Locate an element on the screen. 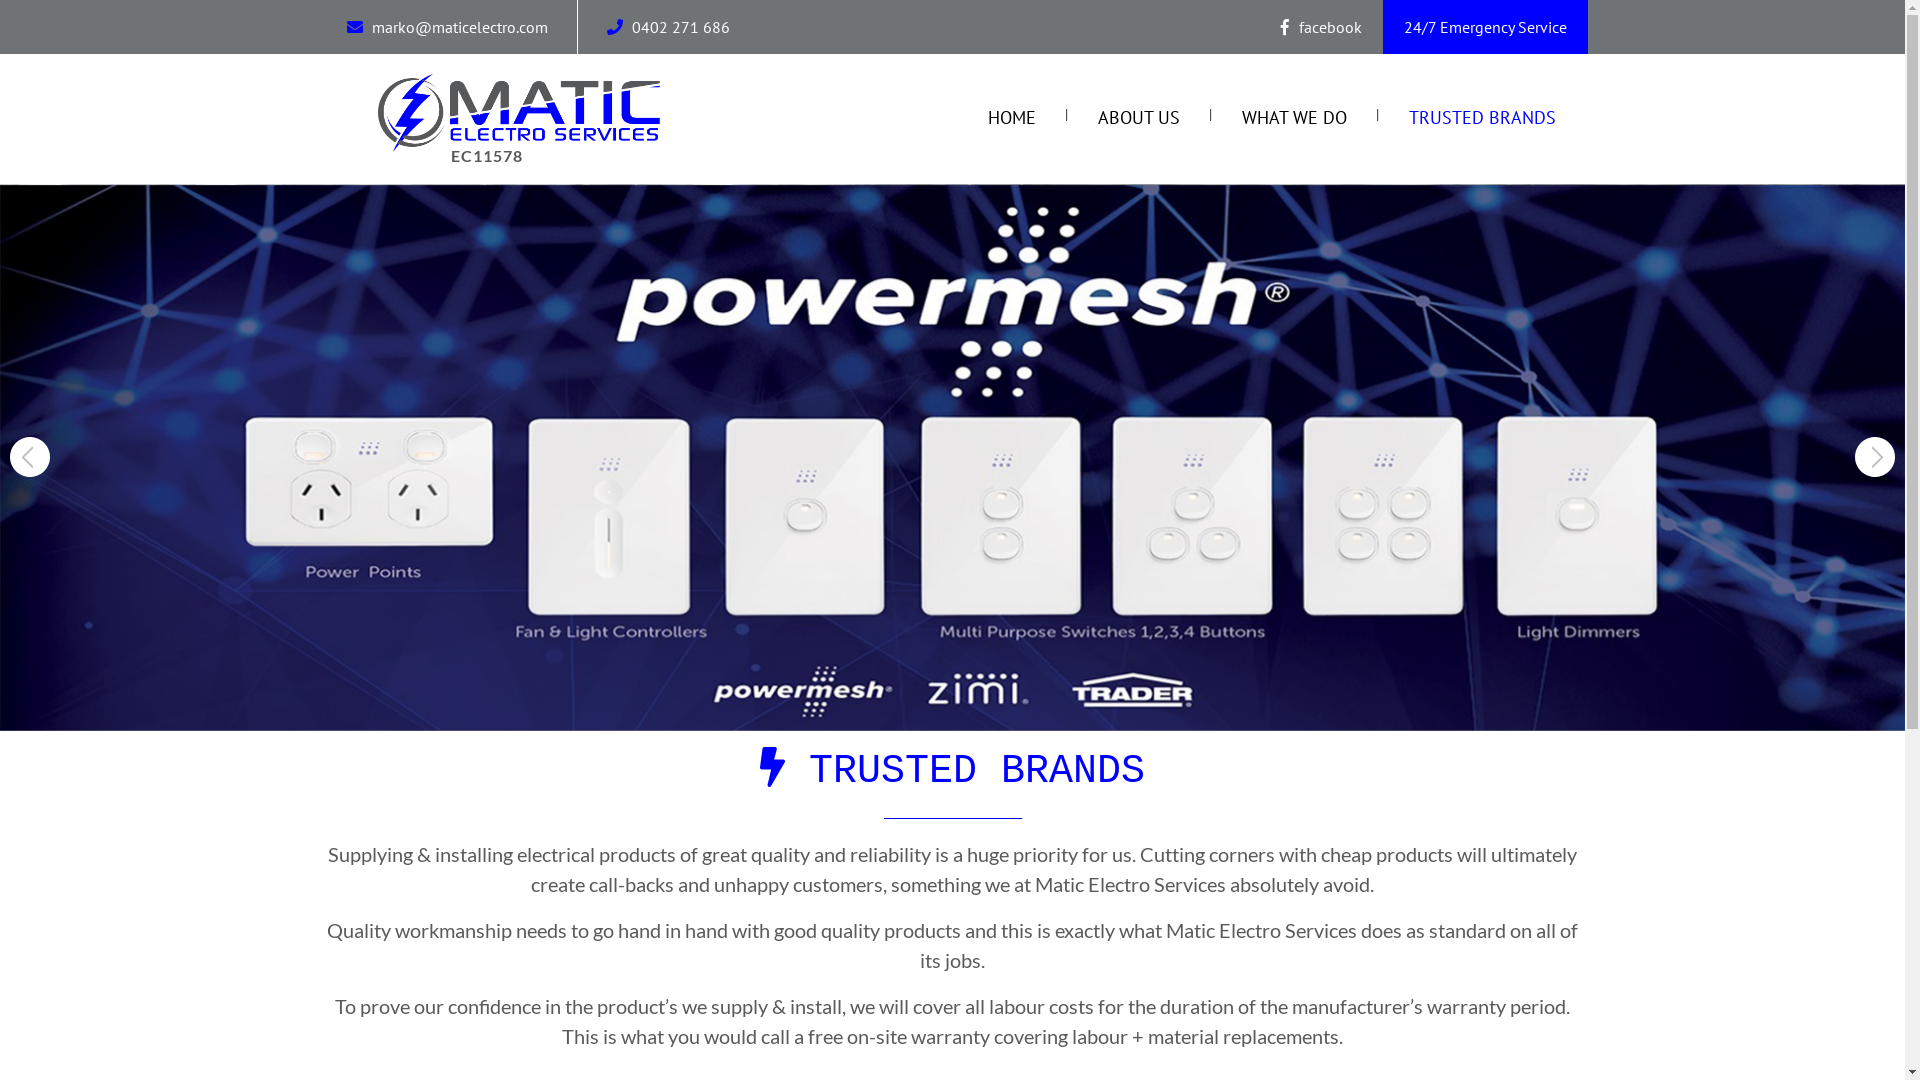 This screenshot has width=1920, height=1080. facebook is located at coordinates (1320, 27).